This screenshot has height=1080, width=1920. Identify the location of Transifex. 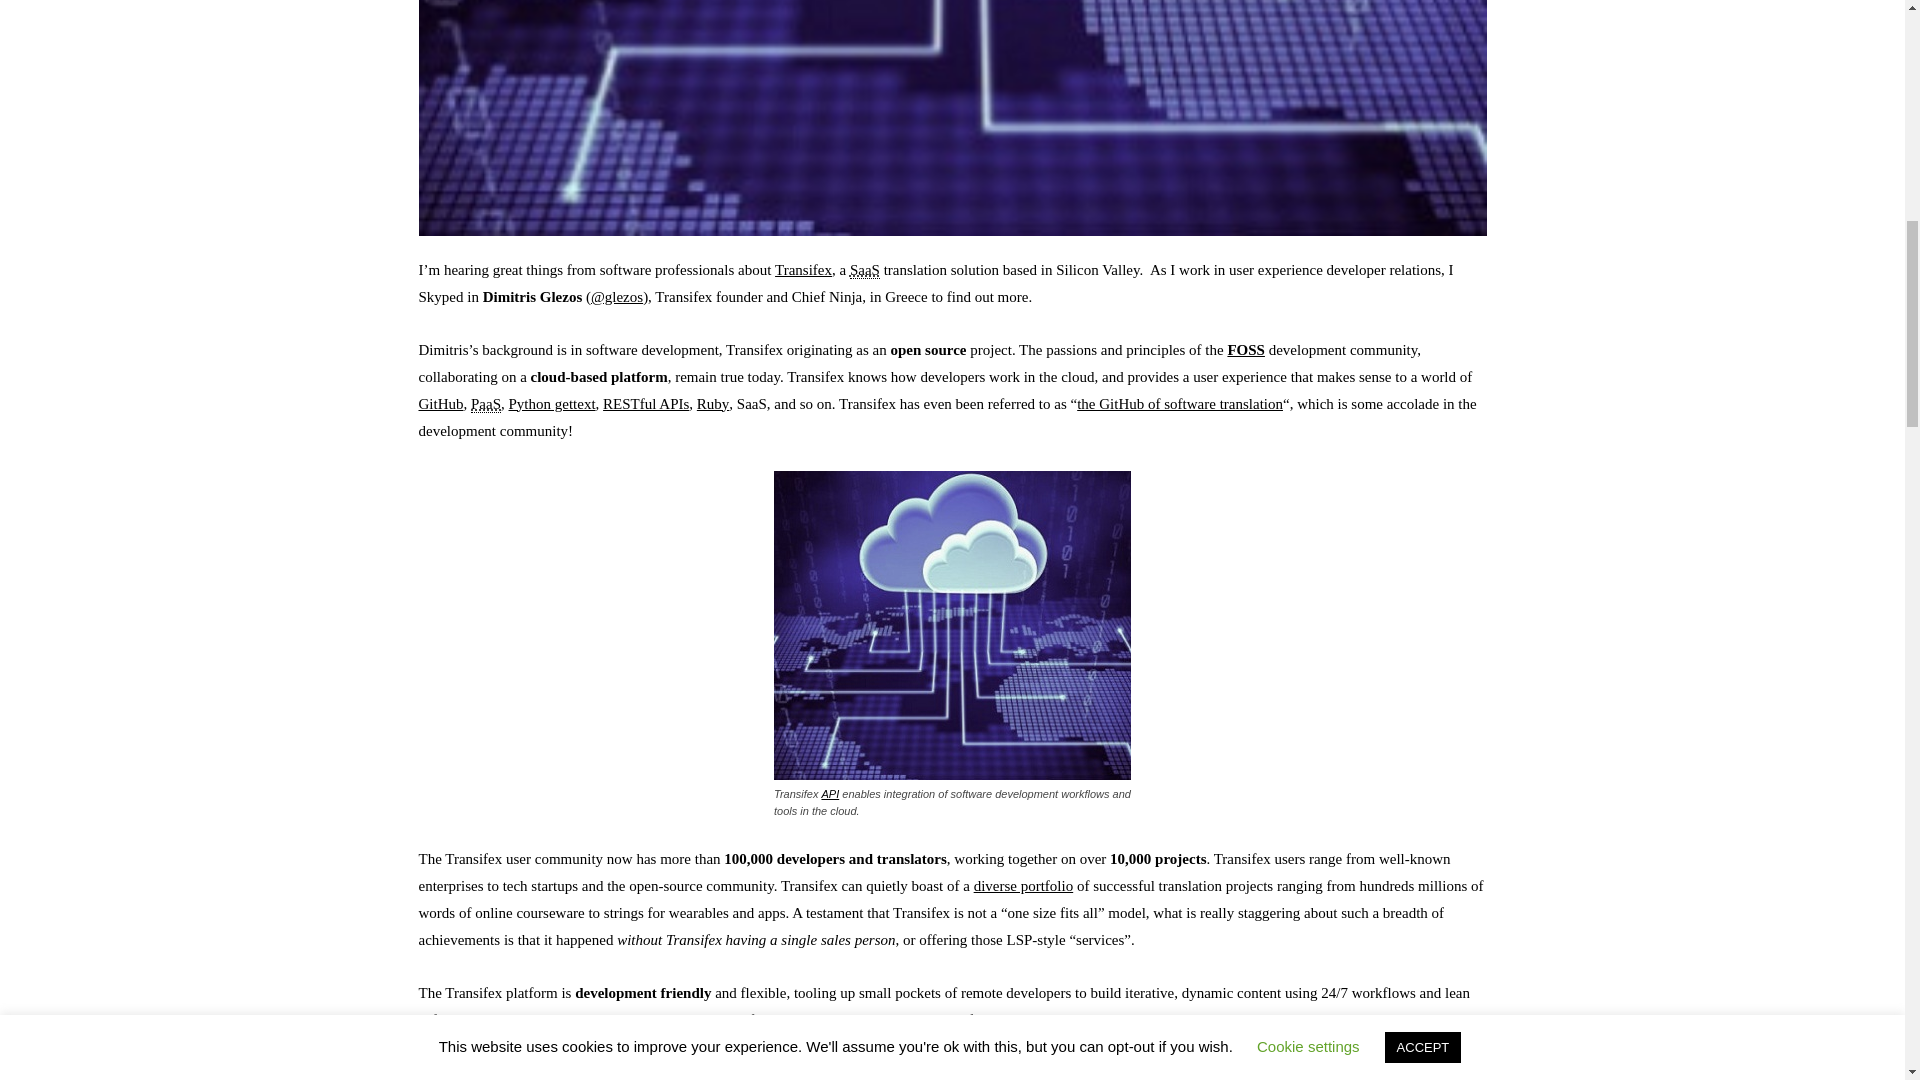
(803, 270).